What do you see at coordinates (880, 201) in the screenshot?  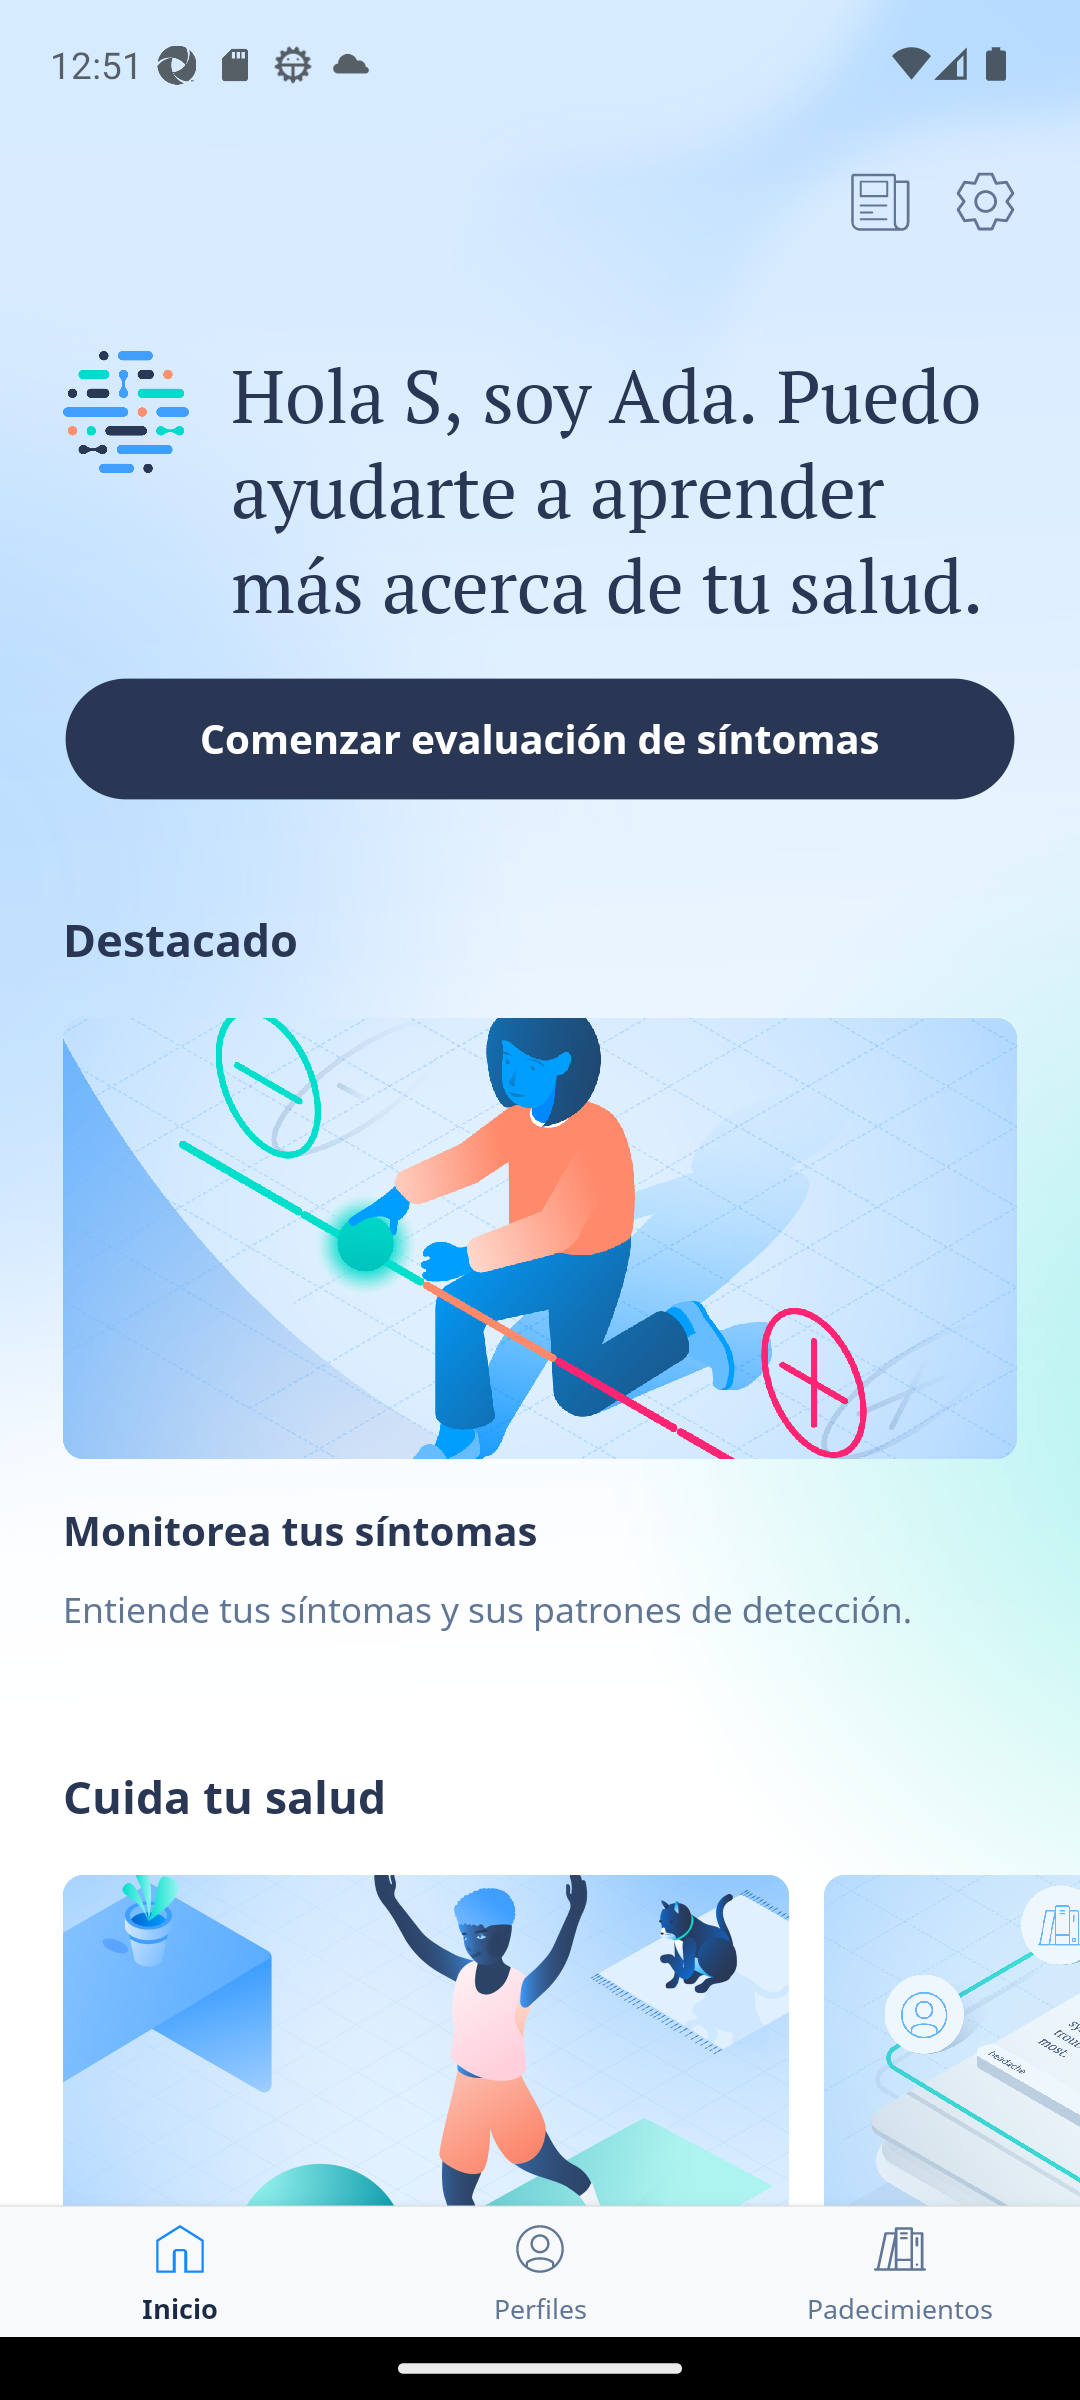 I see `article icon , open articles` at bounding box center [880, 201].